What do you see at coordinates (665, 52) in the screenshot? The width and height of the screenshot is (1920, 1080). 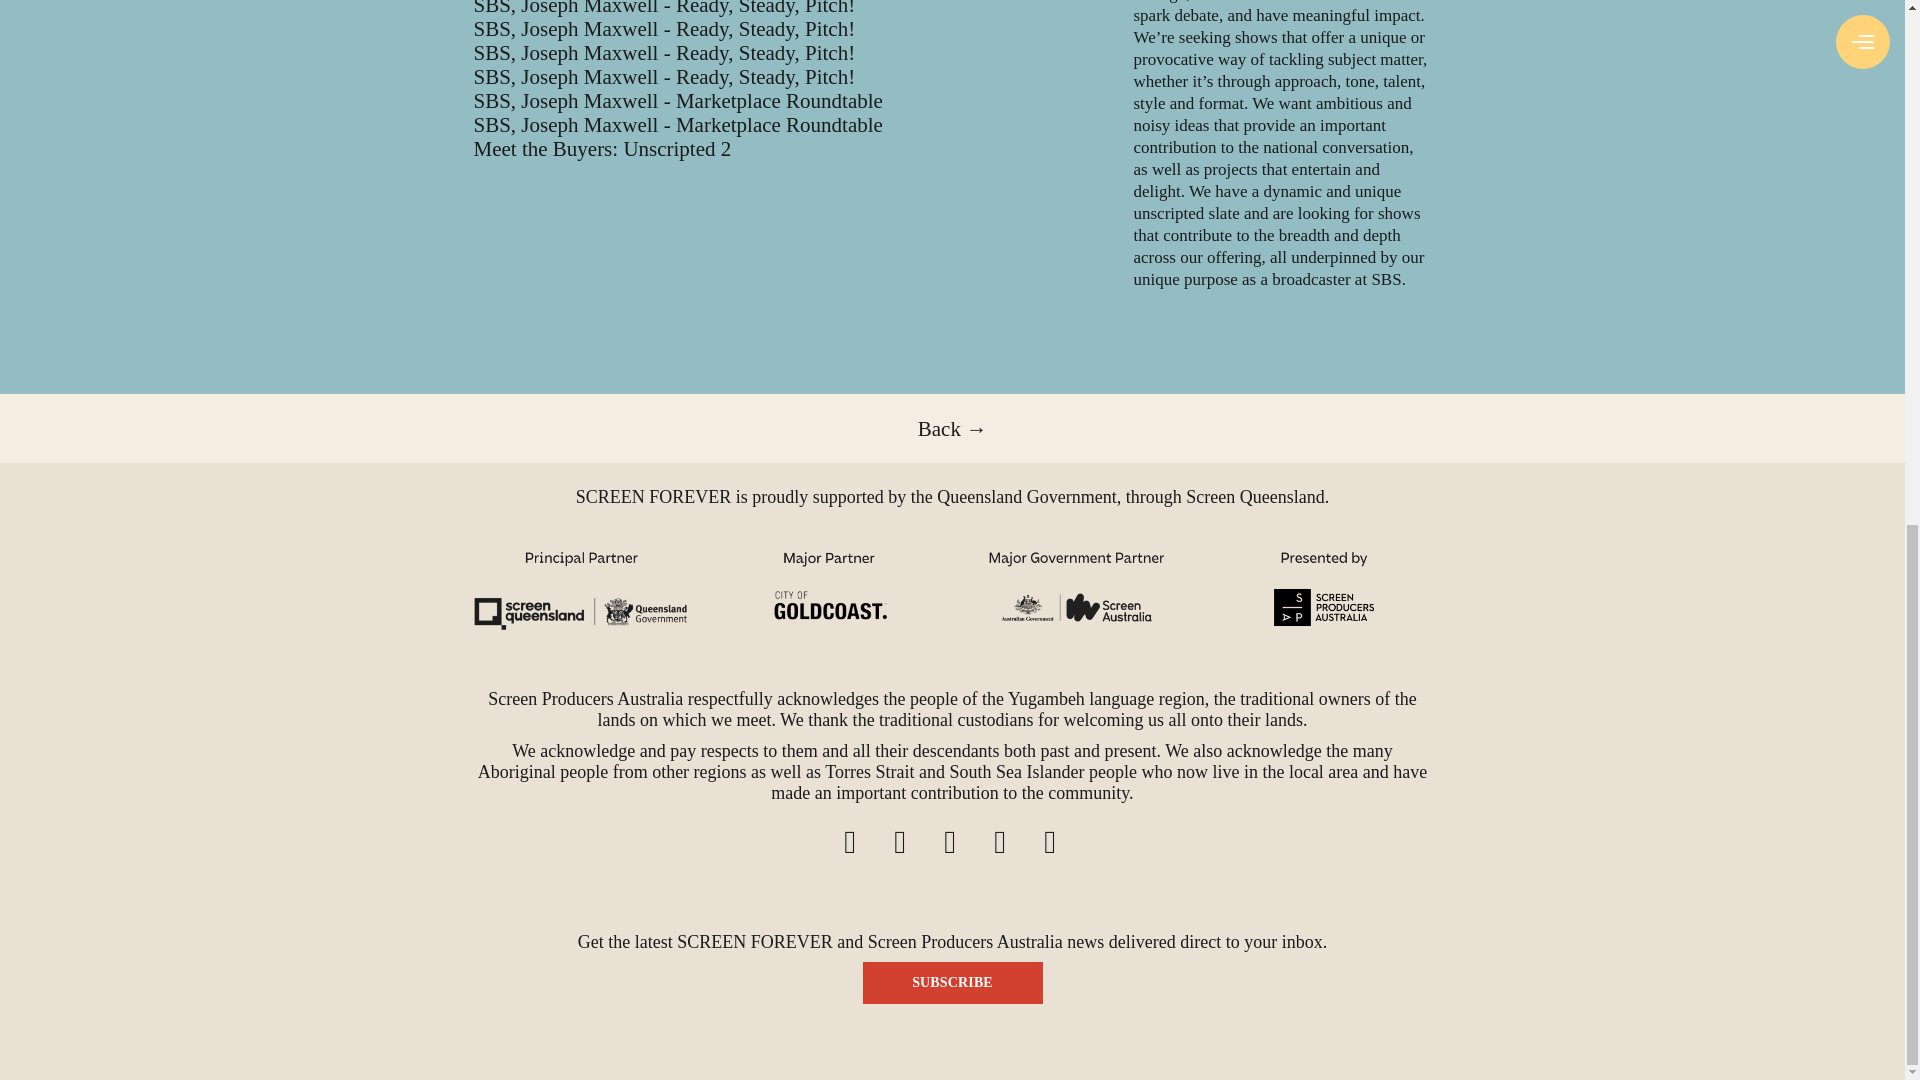 I see `Session Details` at bounding box center [665, 52].